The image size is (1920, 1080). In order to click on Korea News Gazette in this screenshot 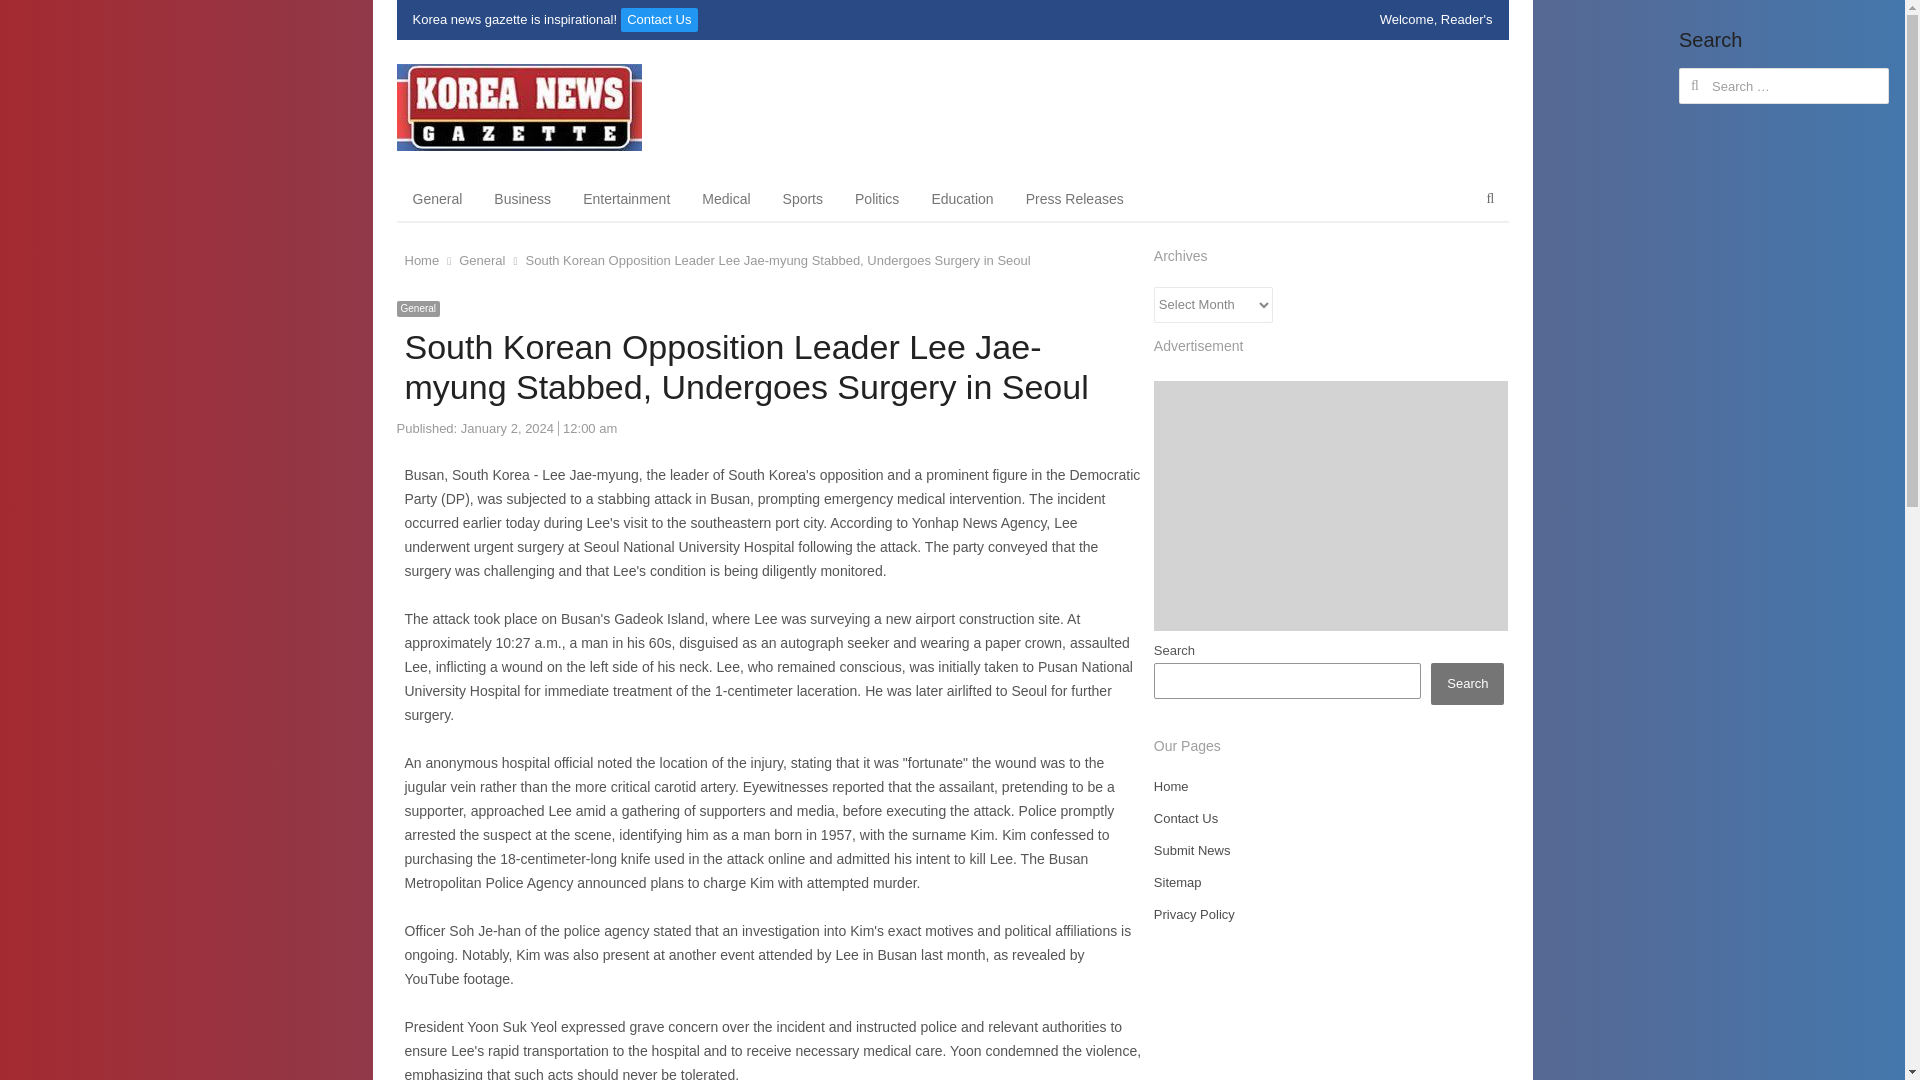, I will do `click(526, 107)`.